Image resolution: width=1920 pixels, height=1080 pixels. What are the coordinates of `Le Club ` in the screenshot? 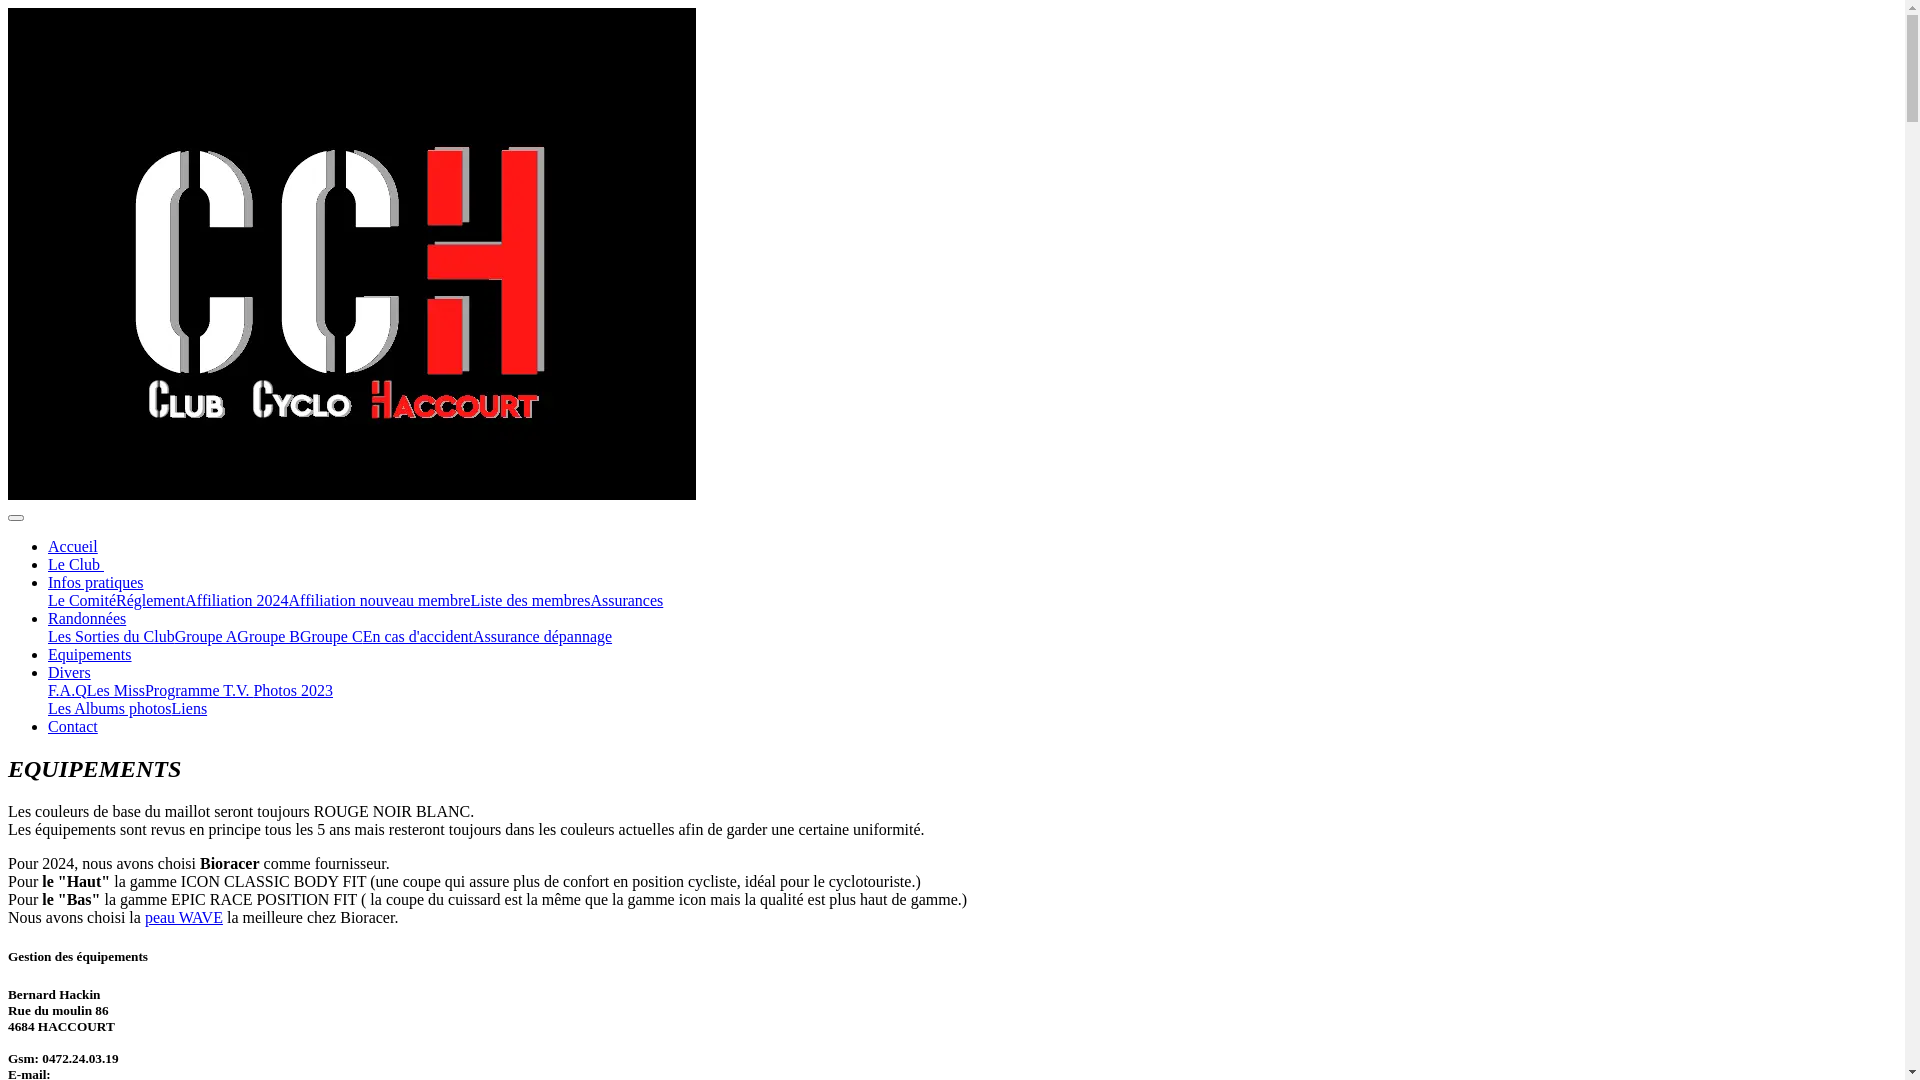 It's located at (76, 564).